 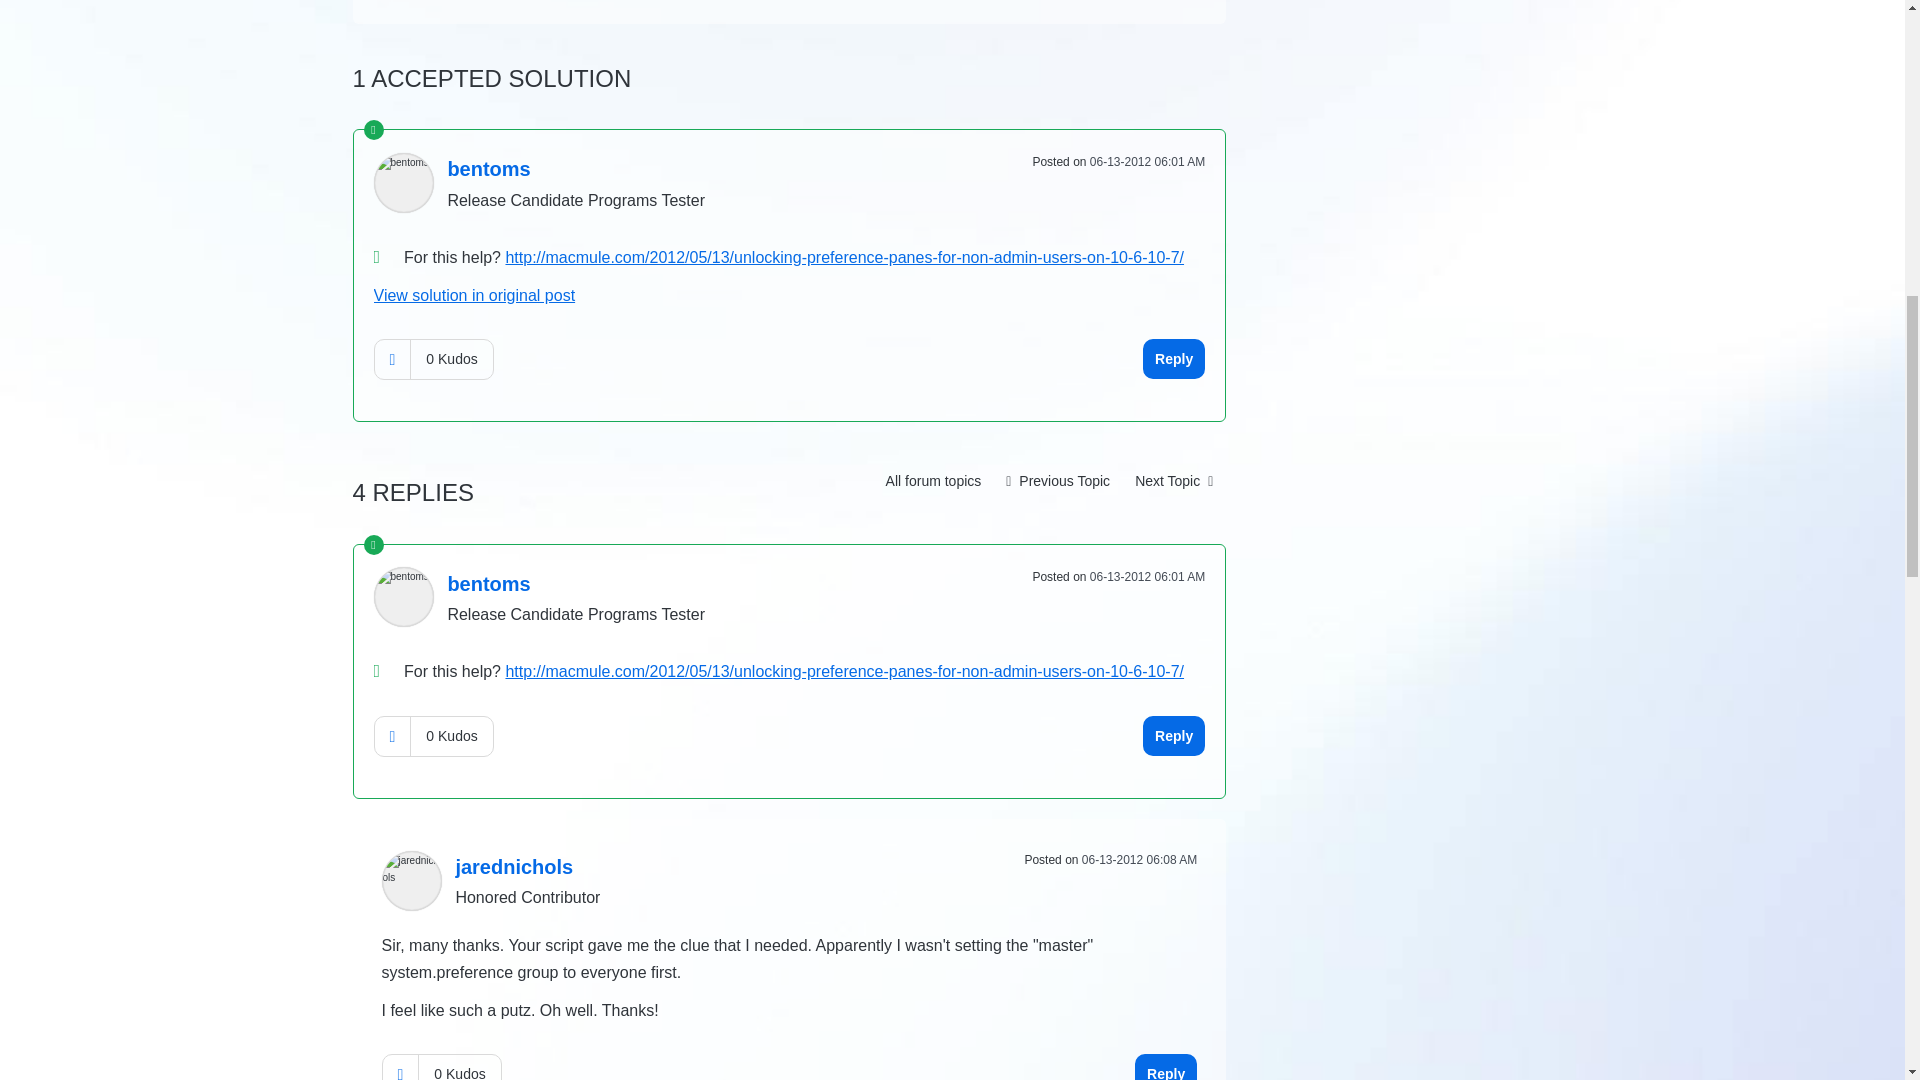 What do you see at coordinates (392, 360) in the screenshot?
I see `Click here to give kudos to this post.` at bounding box center [392, 360].